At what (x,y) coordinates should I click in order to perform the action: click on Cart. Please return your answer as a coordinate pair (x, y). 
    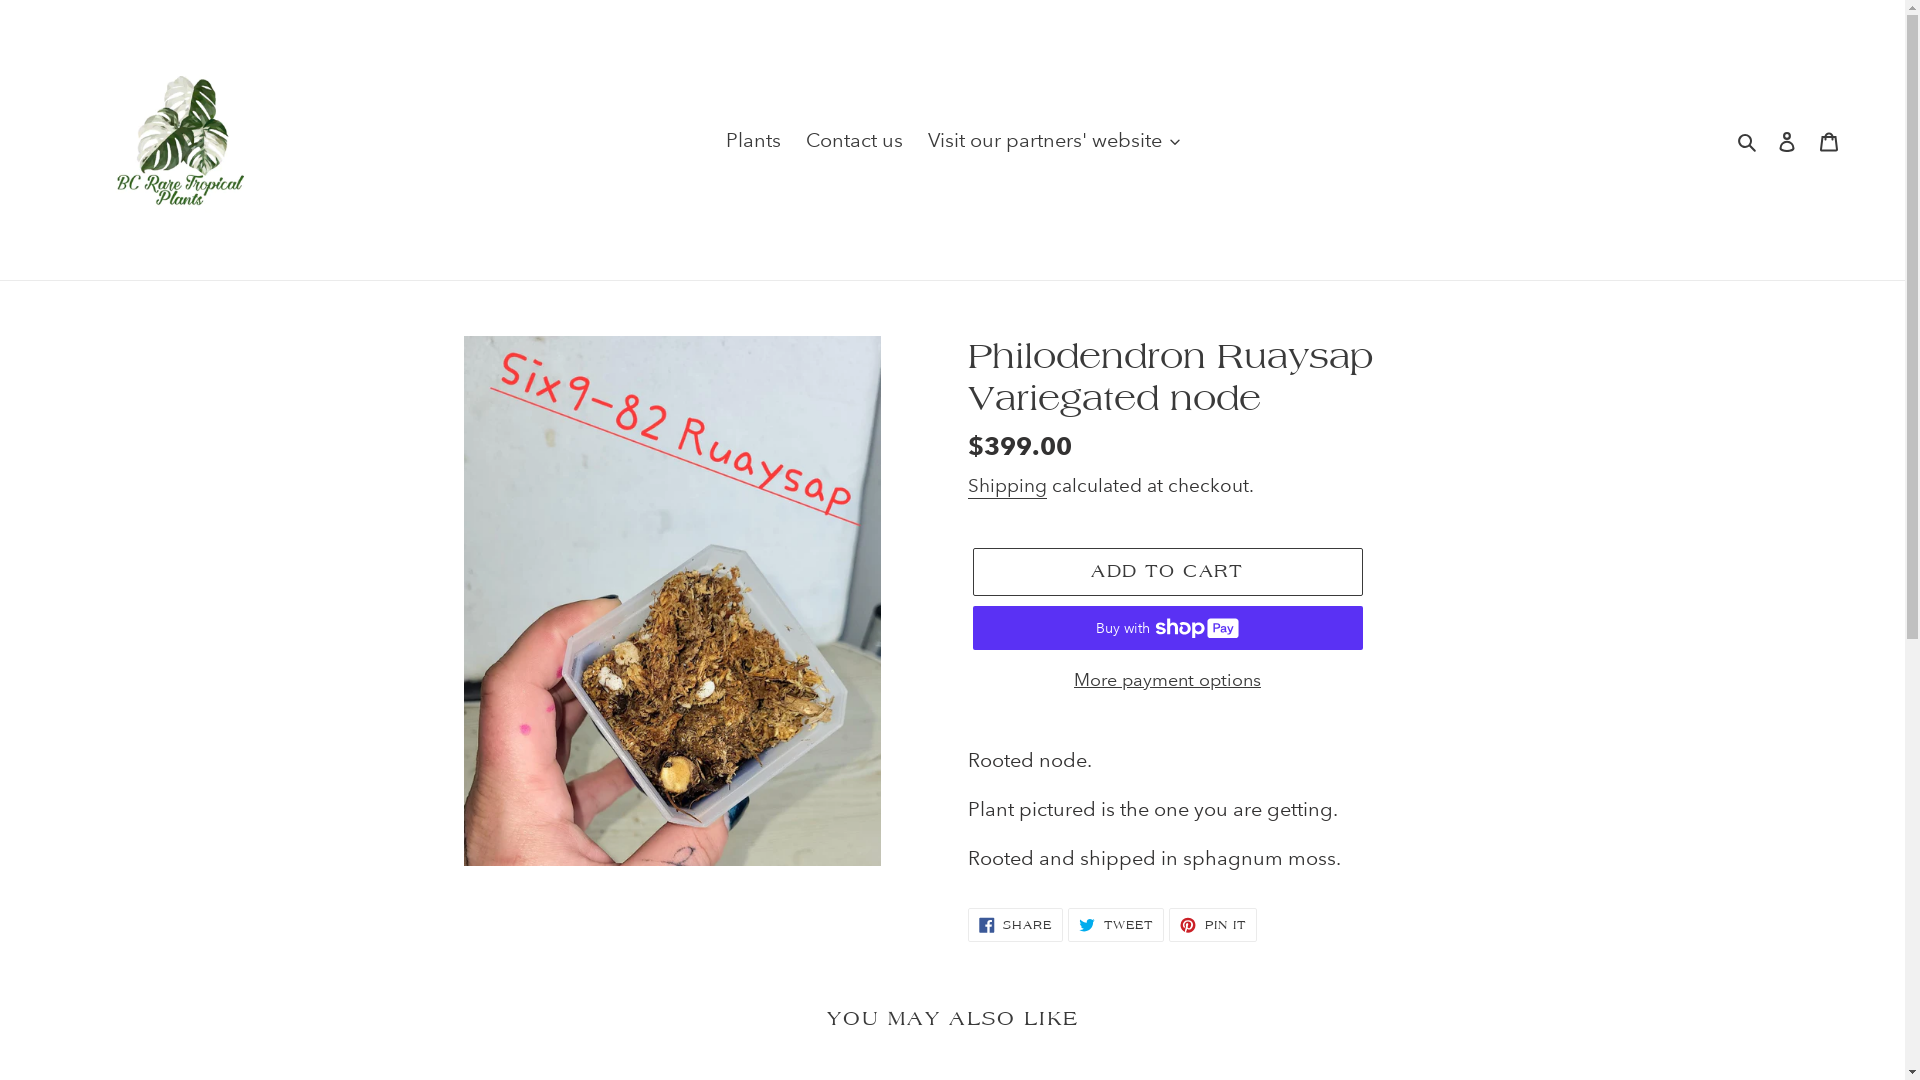
    Looking at the image, I should click on (1829, 140).